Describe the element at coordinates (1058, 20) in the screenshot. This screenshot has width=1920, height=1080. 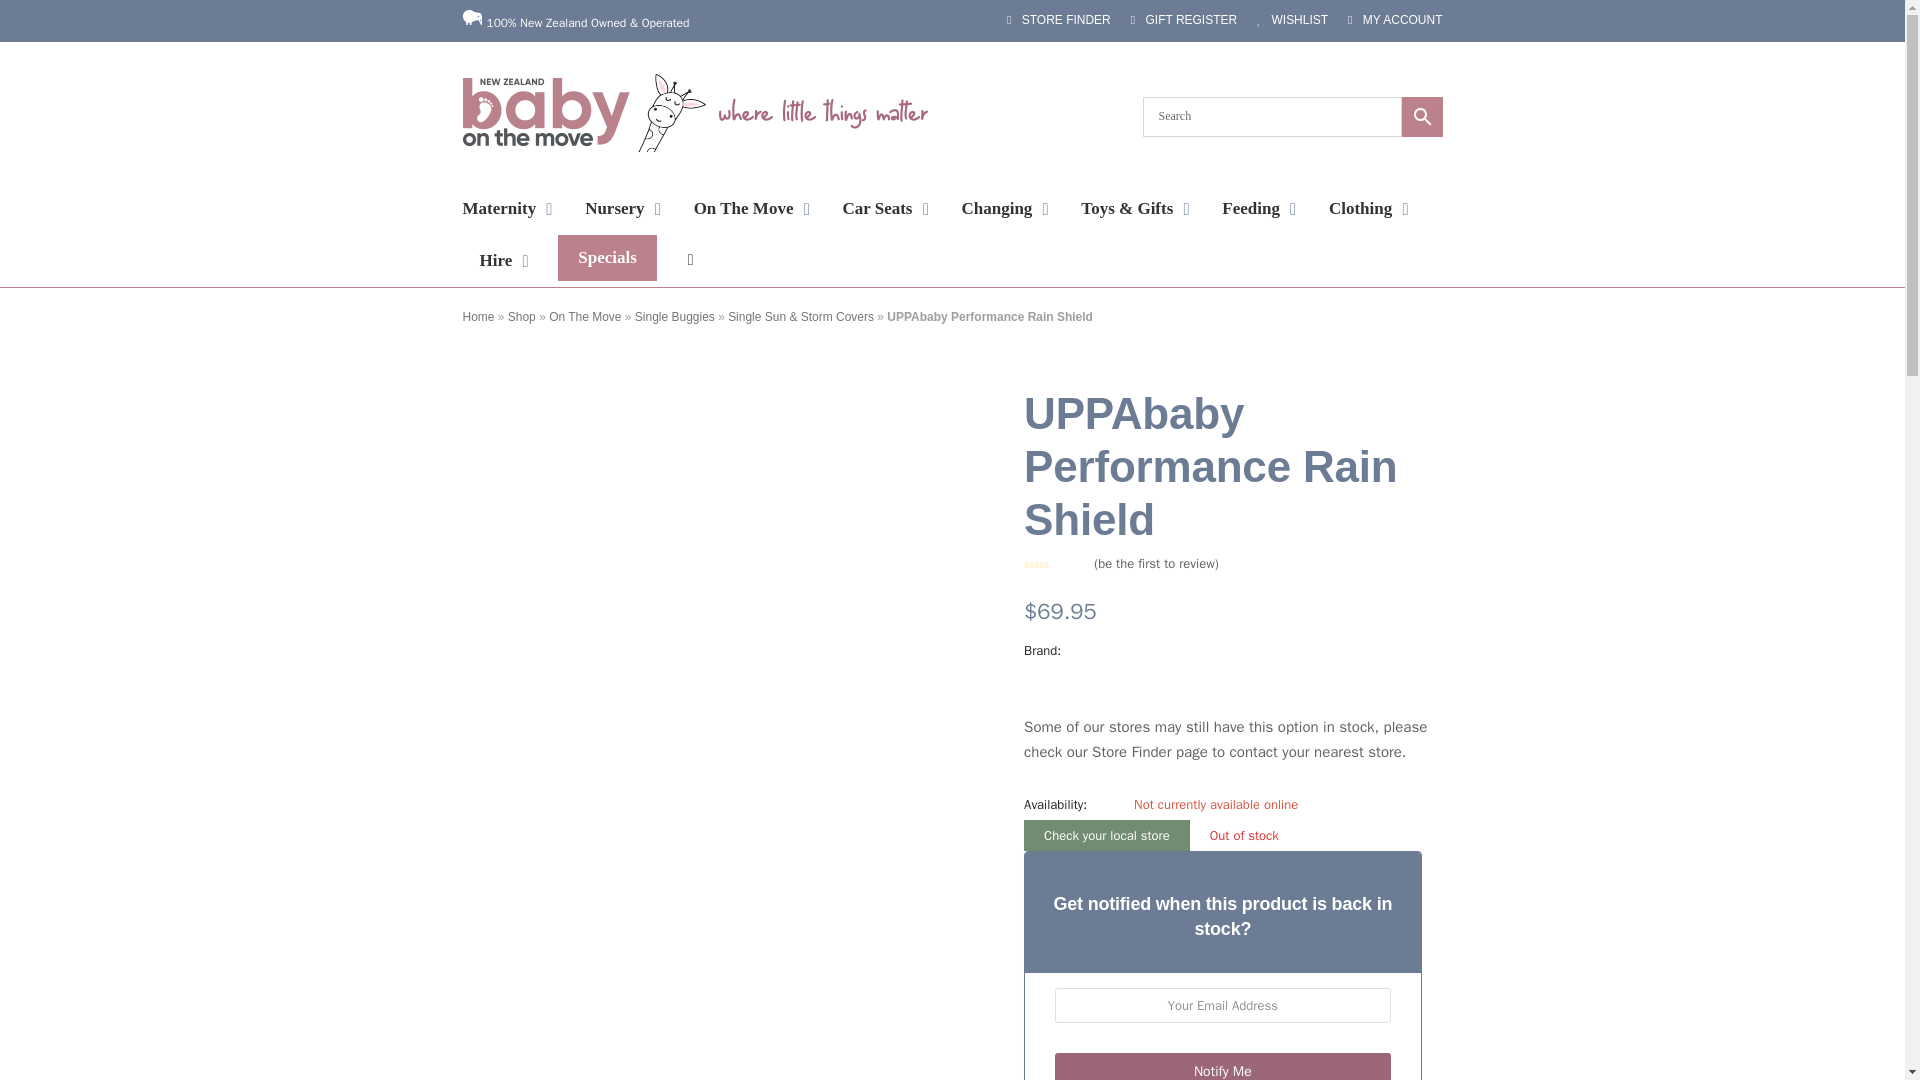
I see `STORE FINDER` at that location.